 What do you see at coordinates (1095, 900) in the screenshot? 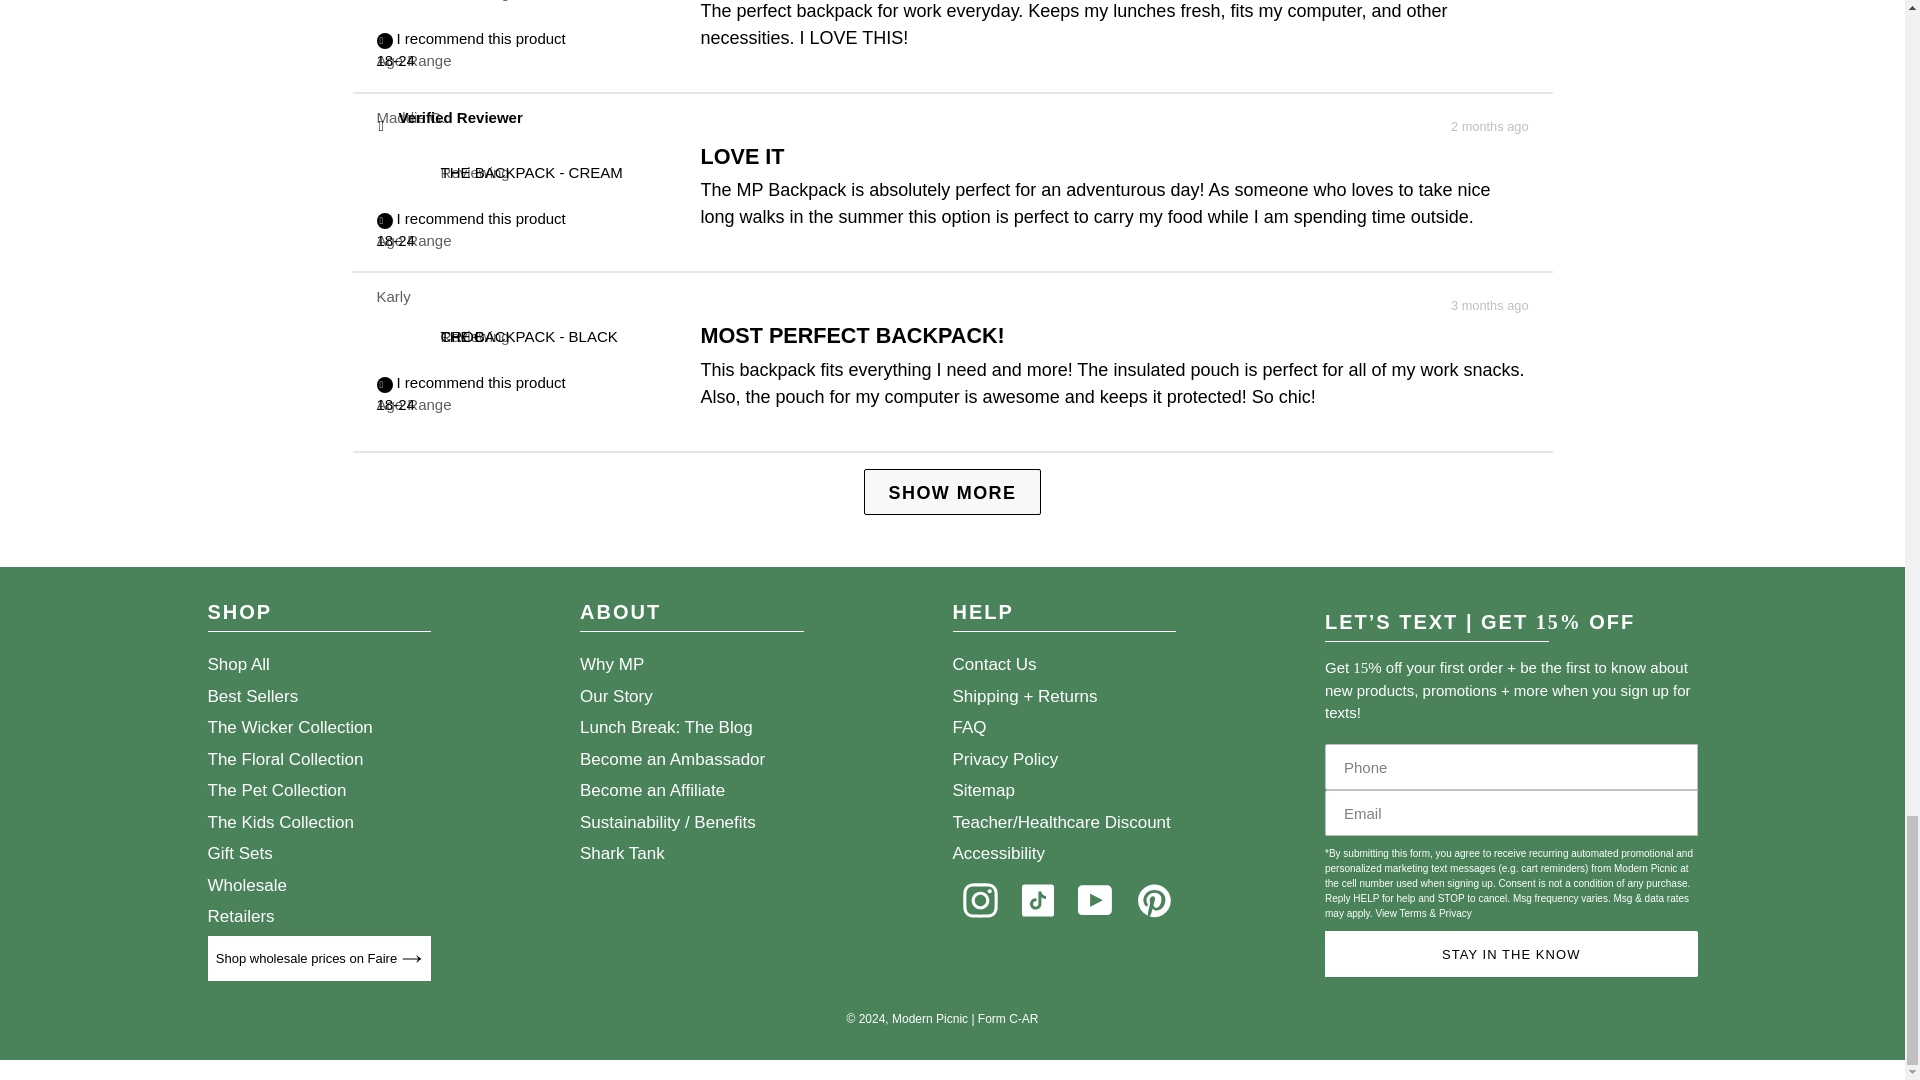
I see `Modern Picnic on YouTube` at bounding box center [1095, 900].